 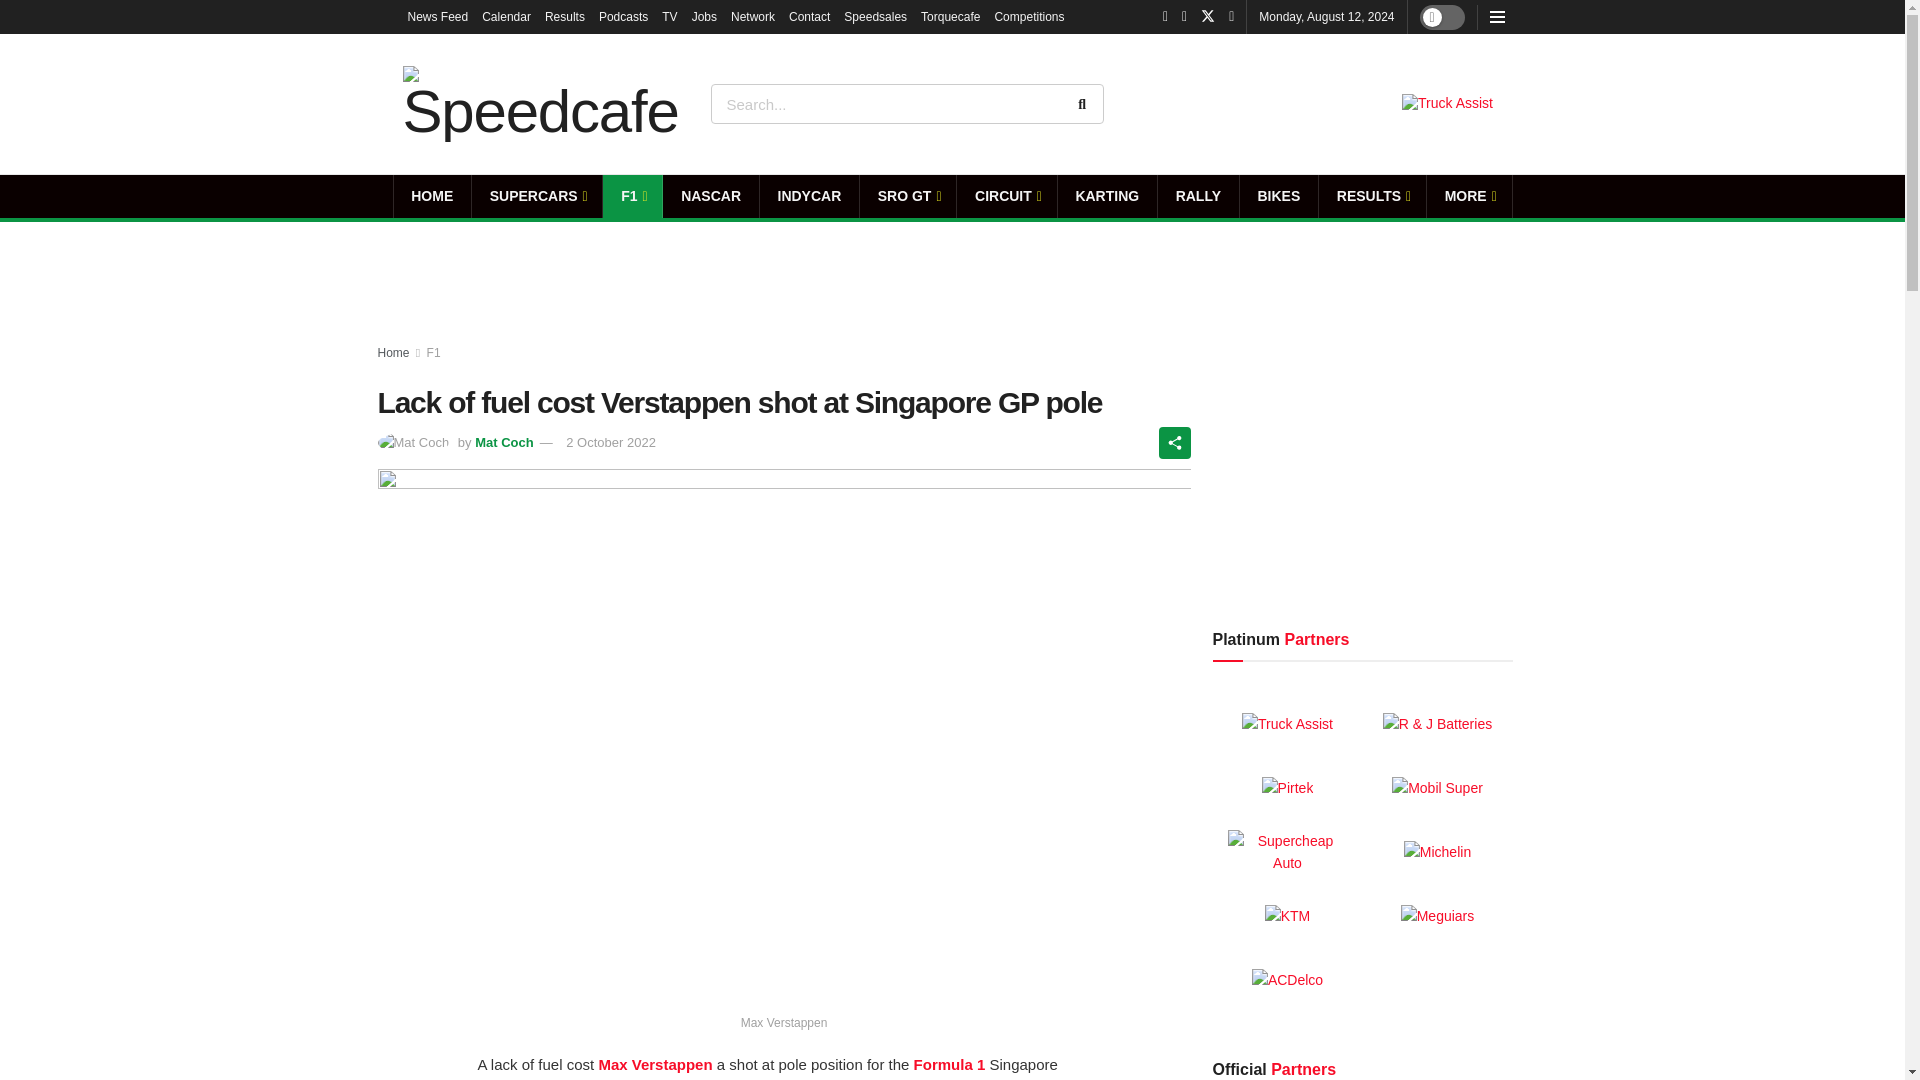 I want to click on Results, so click(x=565, y=16).